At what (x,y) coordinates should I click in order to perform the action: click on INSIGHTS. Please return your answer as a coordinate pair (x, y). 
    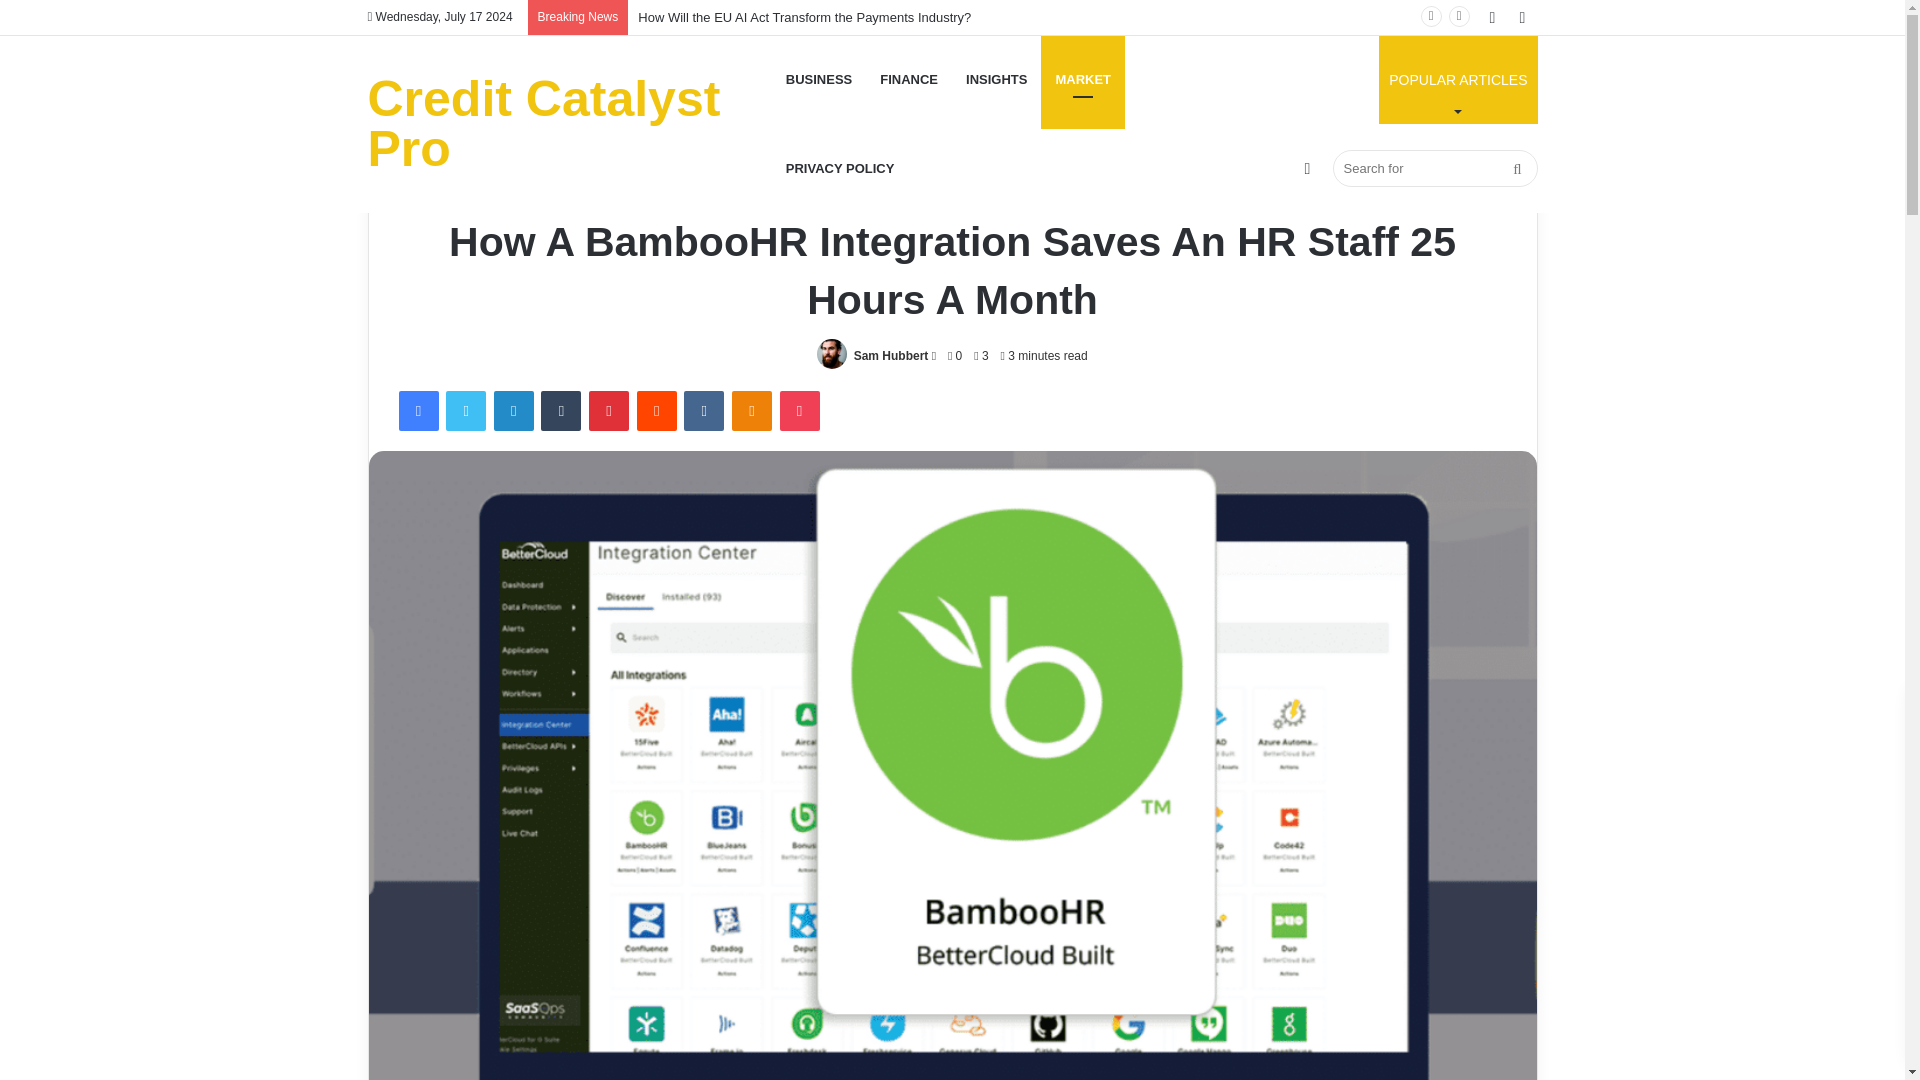
    Looking at the image, I should click on (996, 79).